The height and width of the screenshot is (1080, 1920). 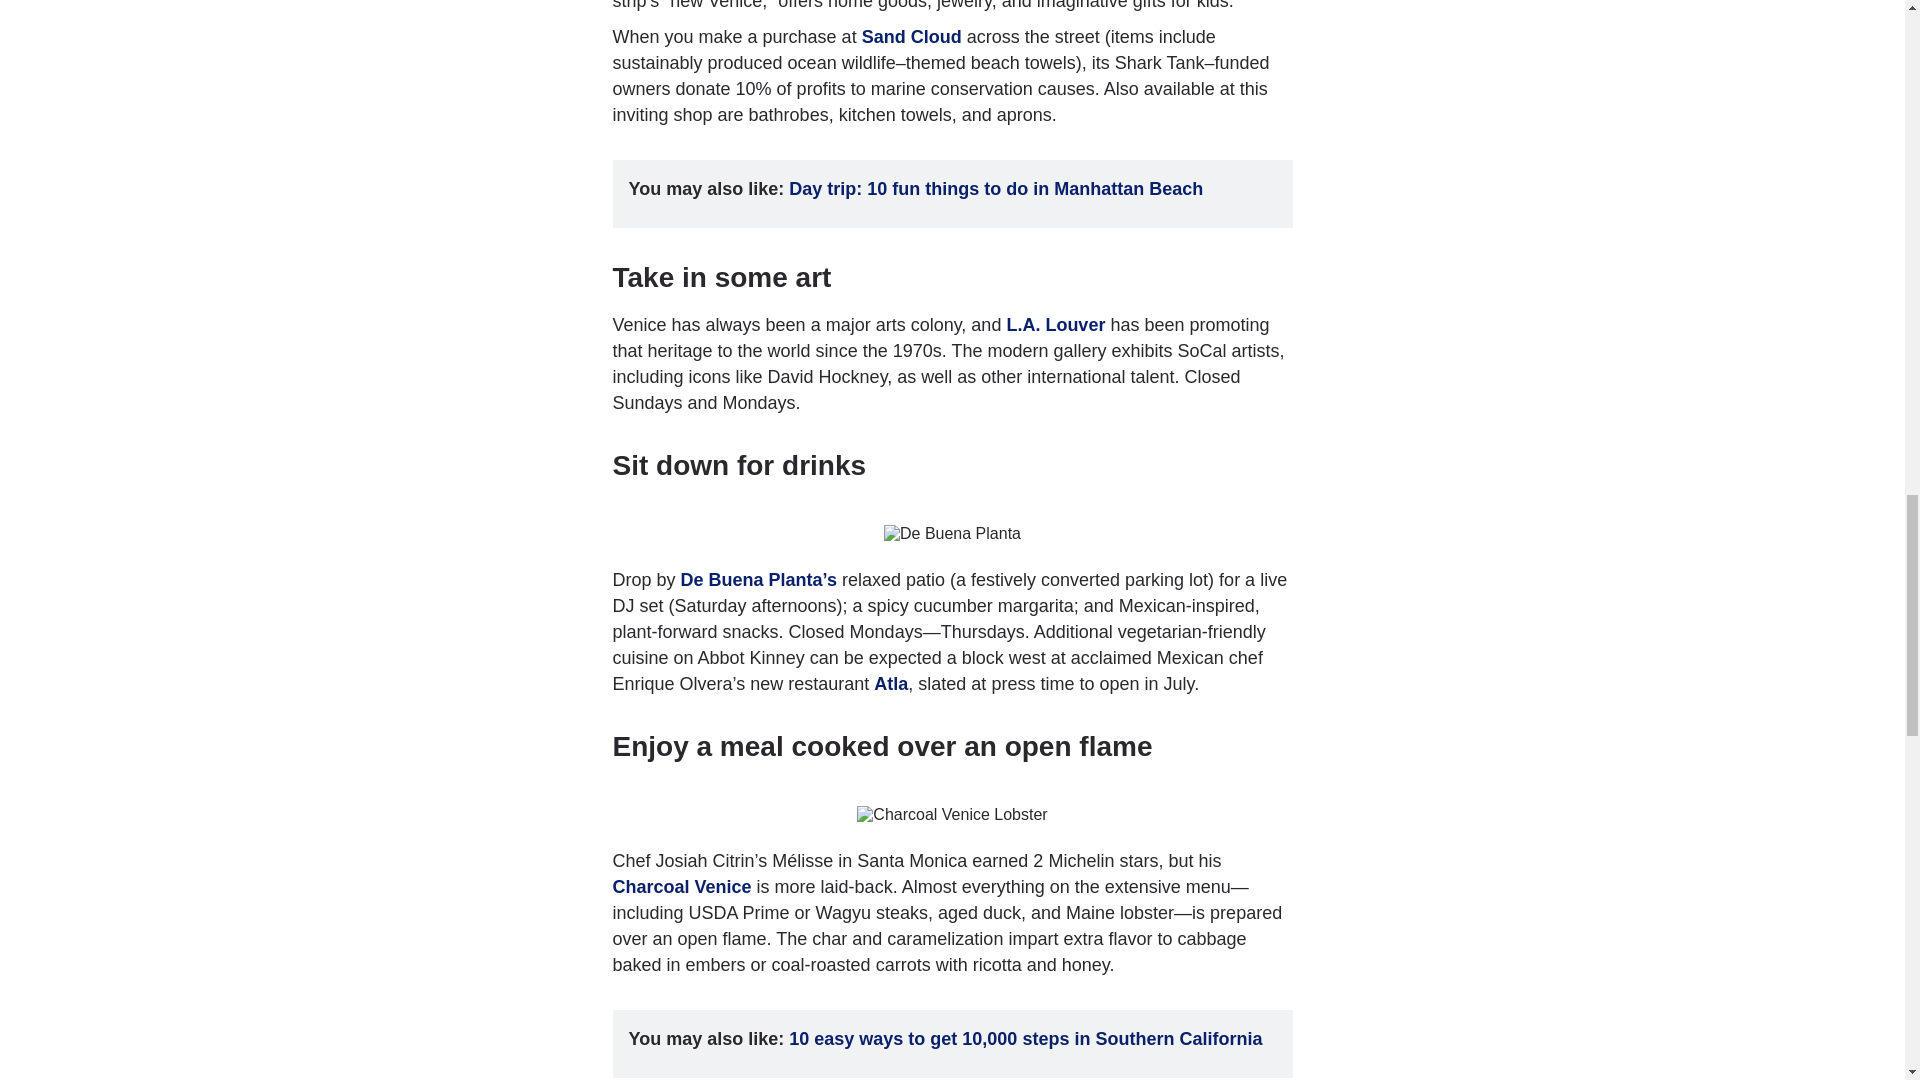 I want to click on Day trip: 10 fun things to do in Manhattan Beach, so click(x=996, y=188).